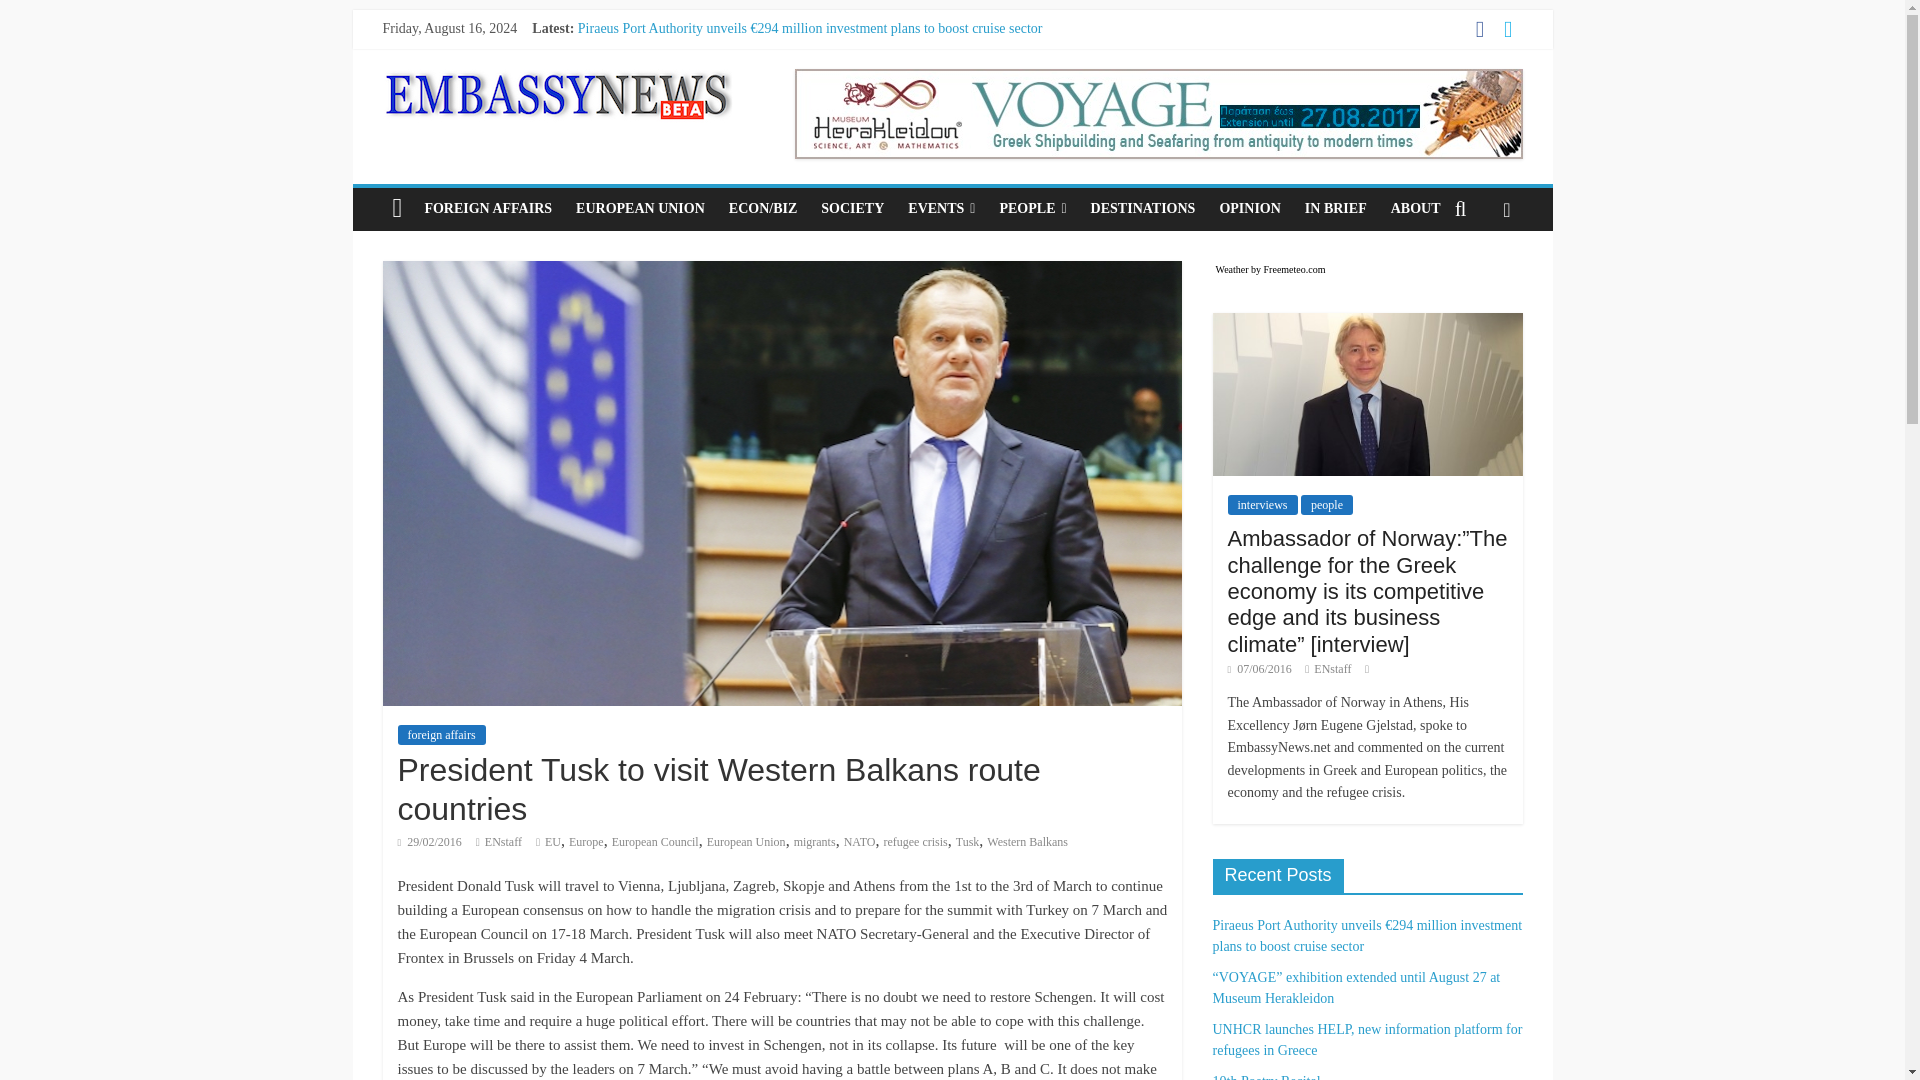  Describe the element at coordinates (1032, 208) in the screenshot. I see `PEOPLE` at that location.